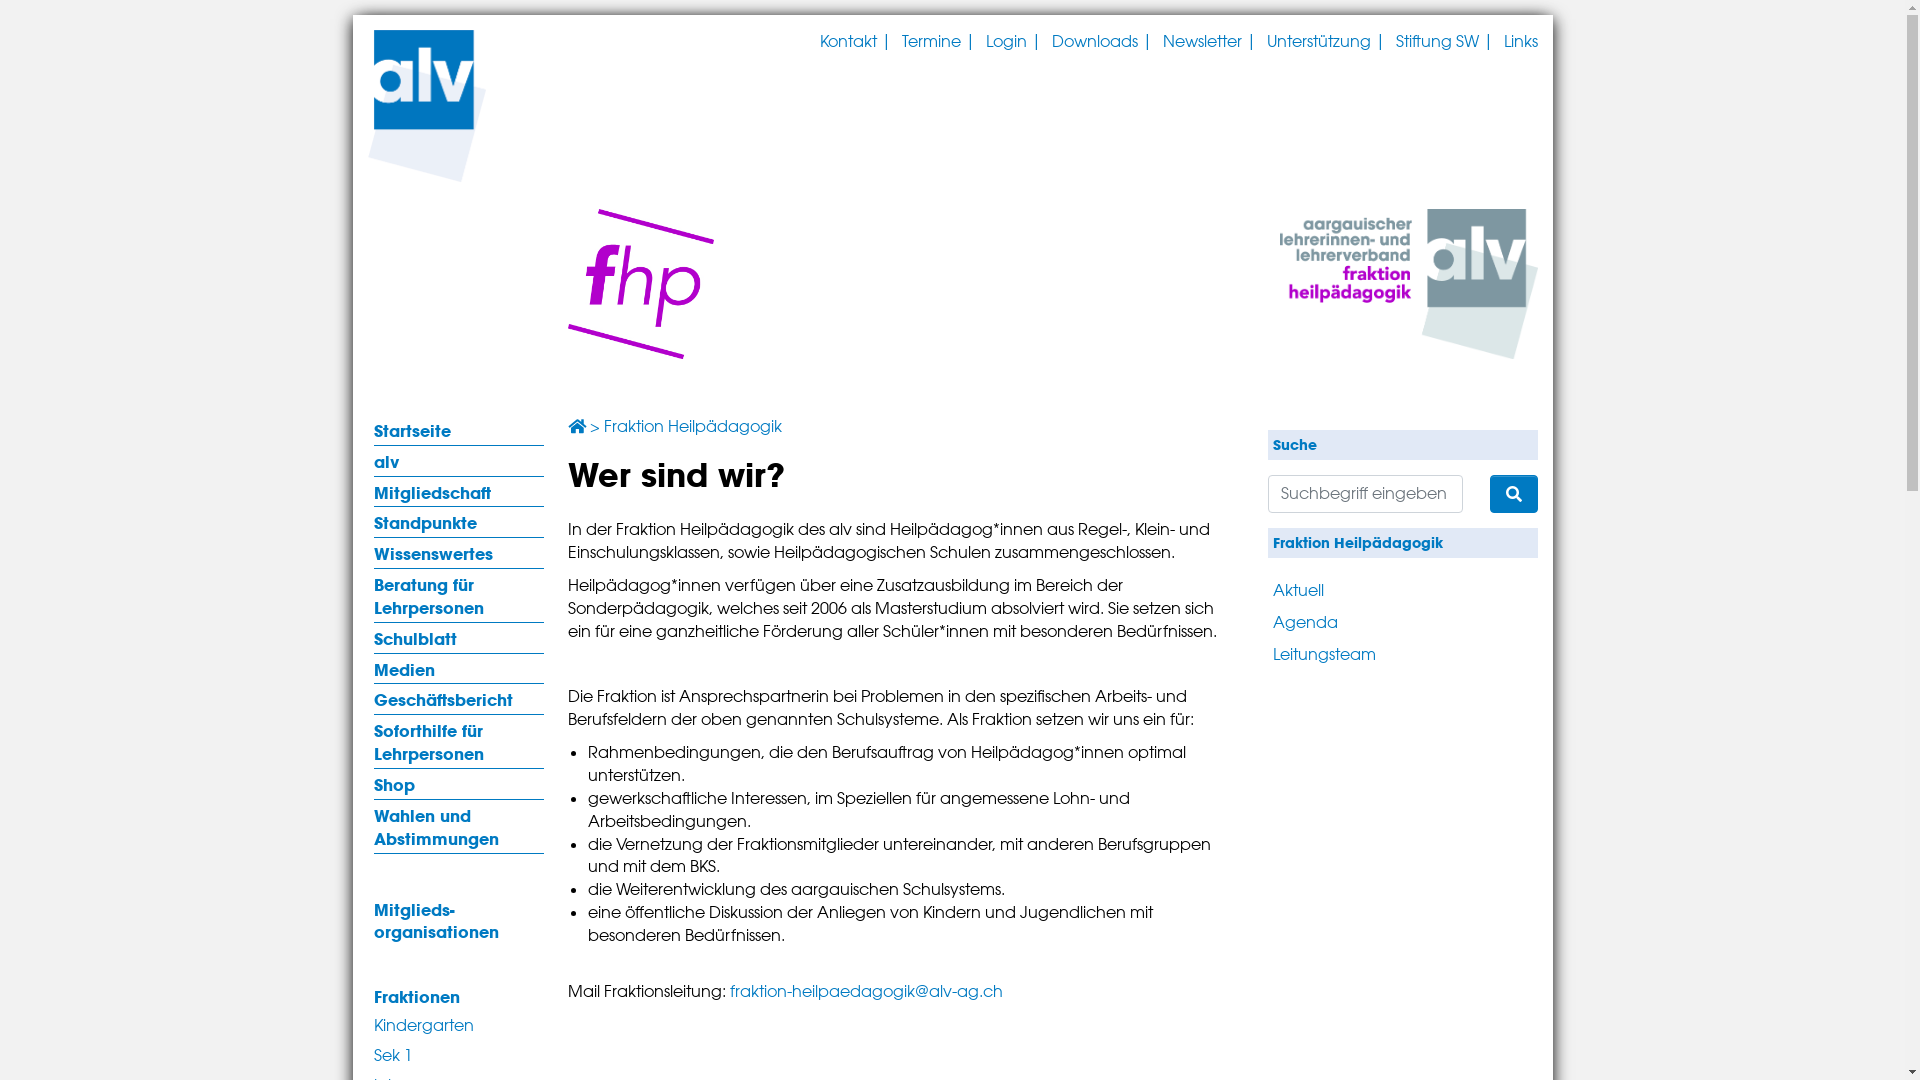 The height and width of the screenshot is (1080, 1920). I want to click on Kontakt, so click(848, 42).